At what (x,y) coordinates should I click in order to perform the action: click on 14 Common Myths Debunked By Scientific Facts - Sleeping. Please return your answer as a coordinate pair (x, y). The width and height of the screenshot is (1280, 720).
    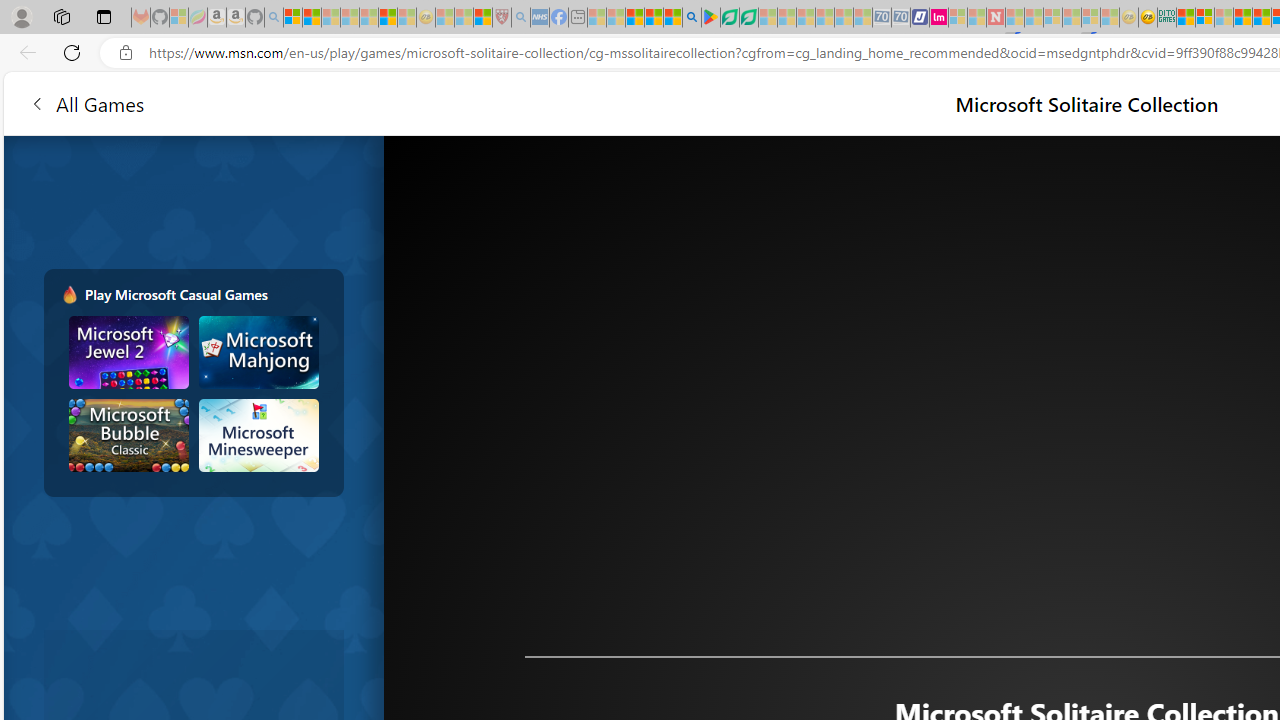
    Looking at the image, I should click on (1034, 18).